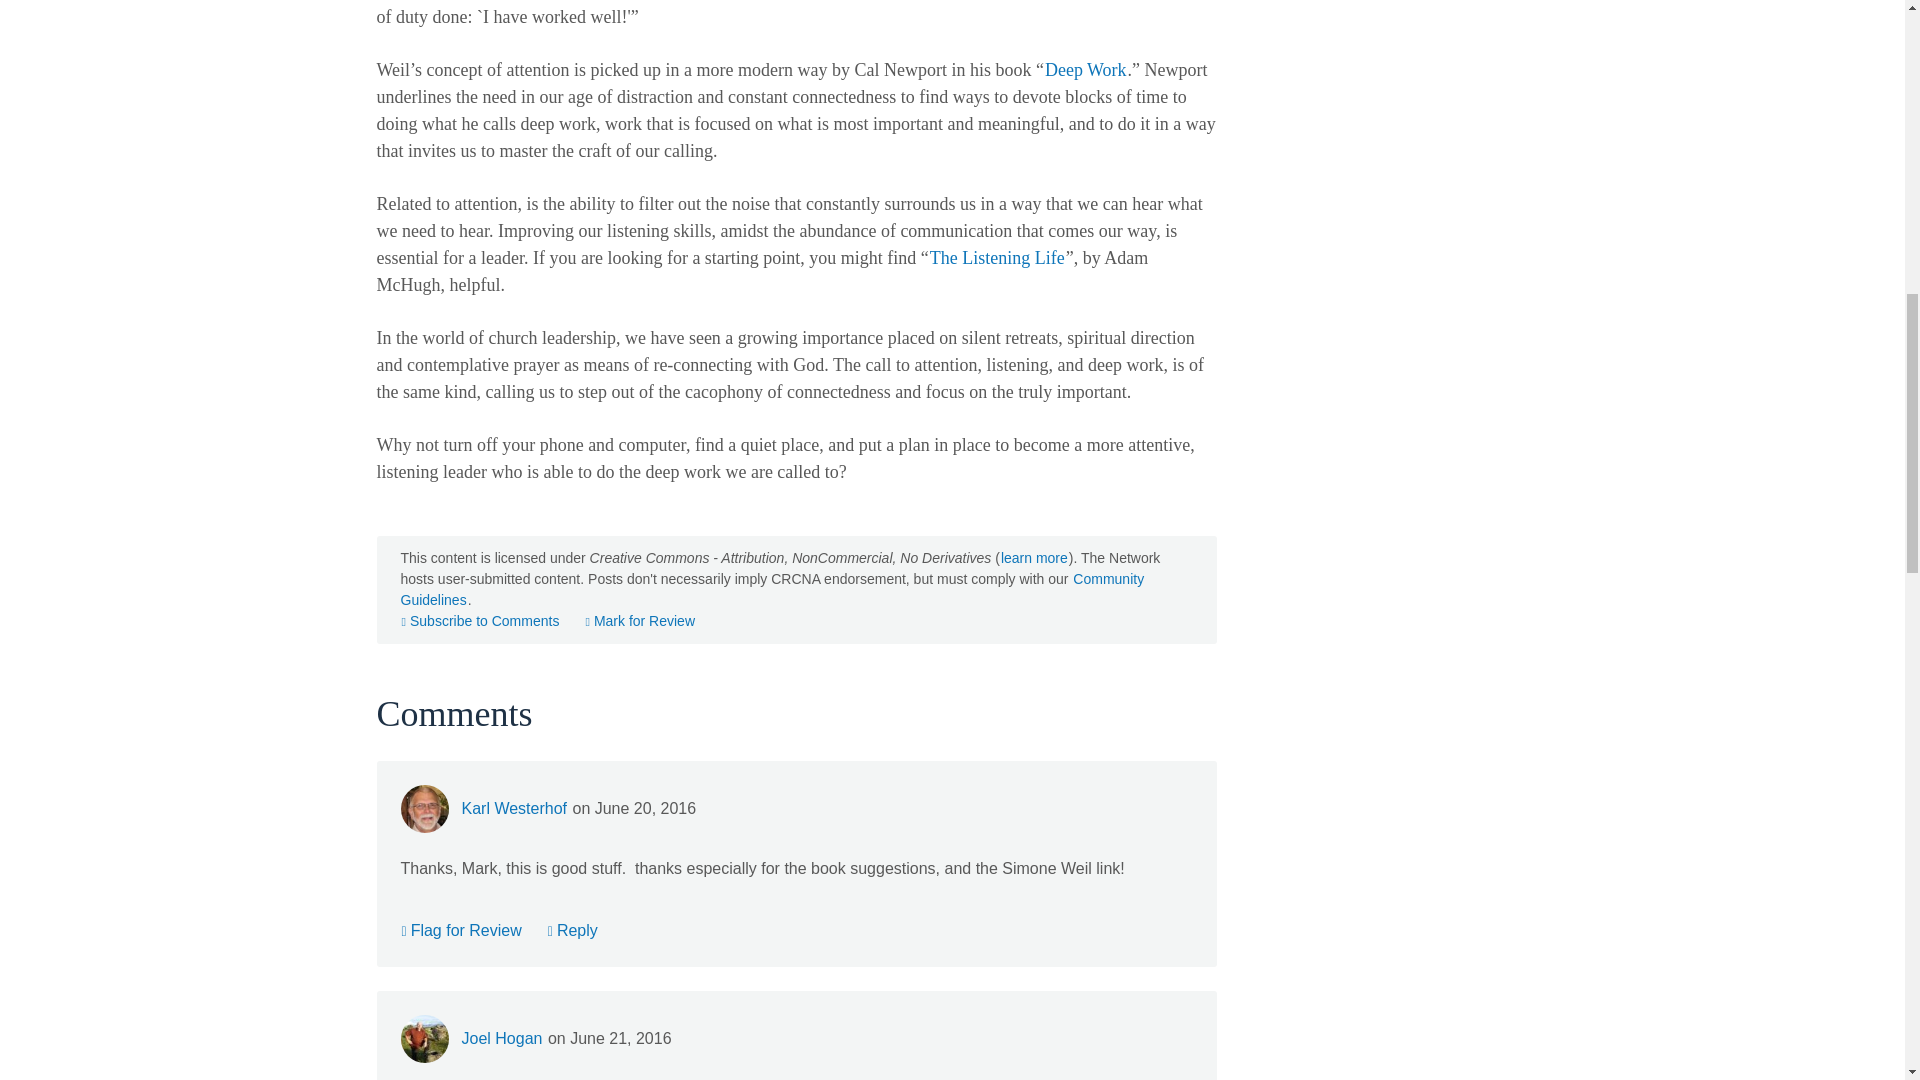 This screenshot has height=1080, width=1920. What do you see at coordinates (772, 590) in the screenshot?
I see `Community Guidelines` at bounding box center [772, 590].